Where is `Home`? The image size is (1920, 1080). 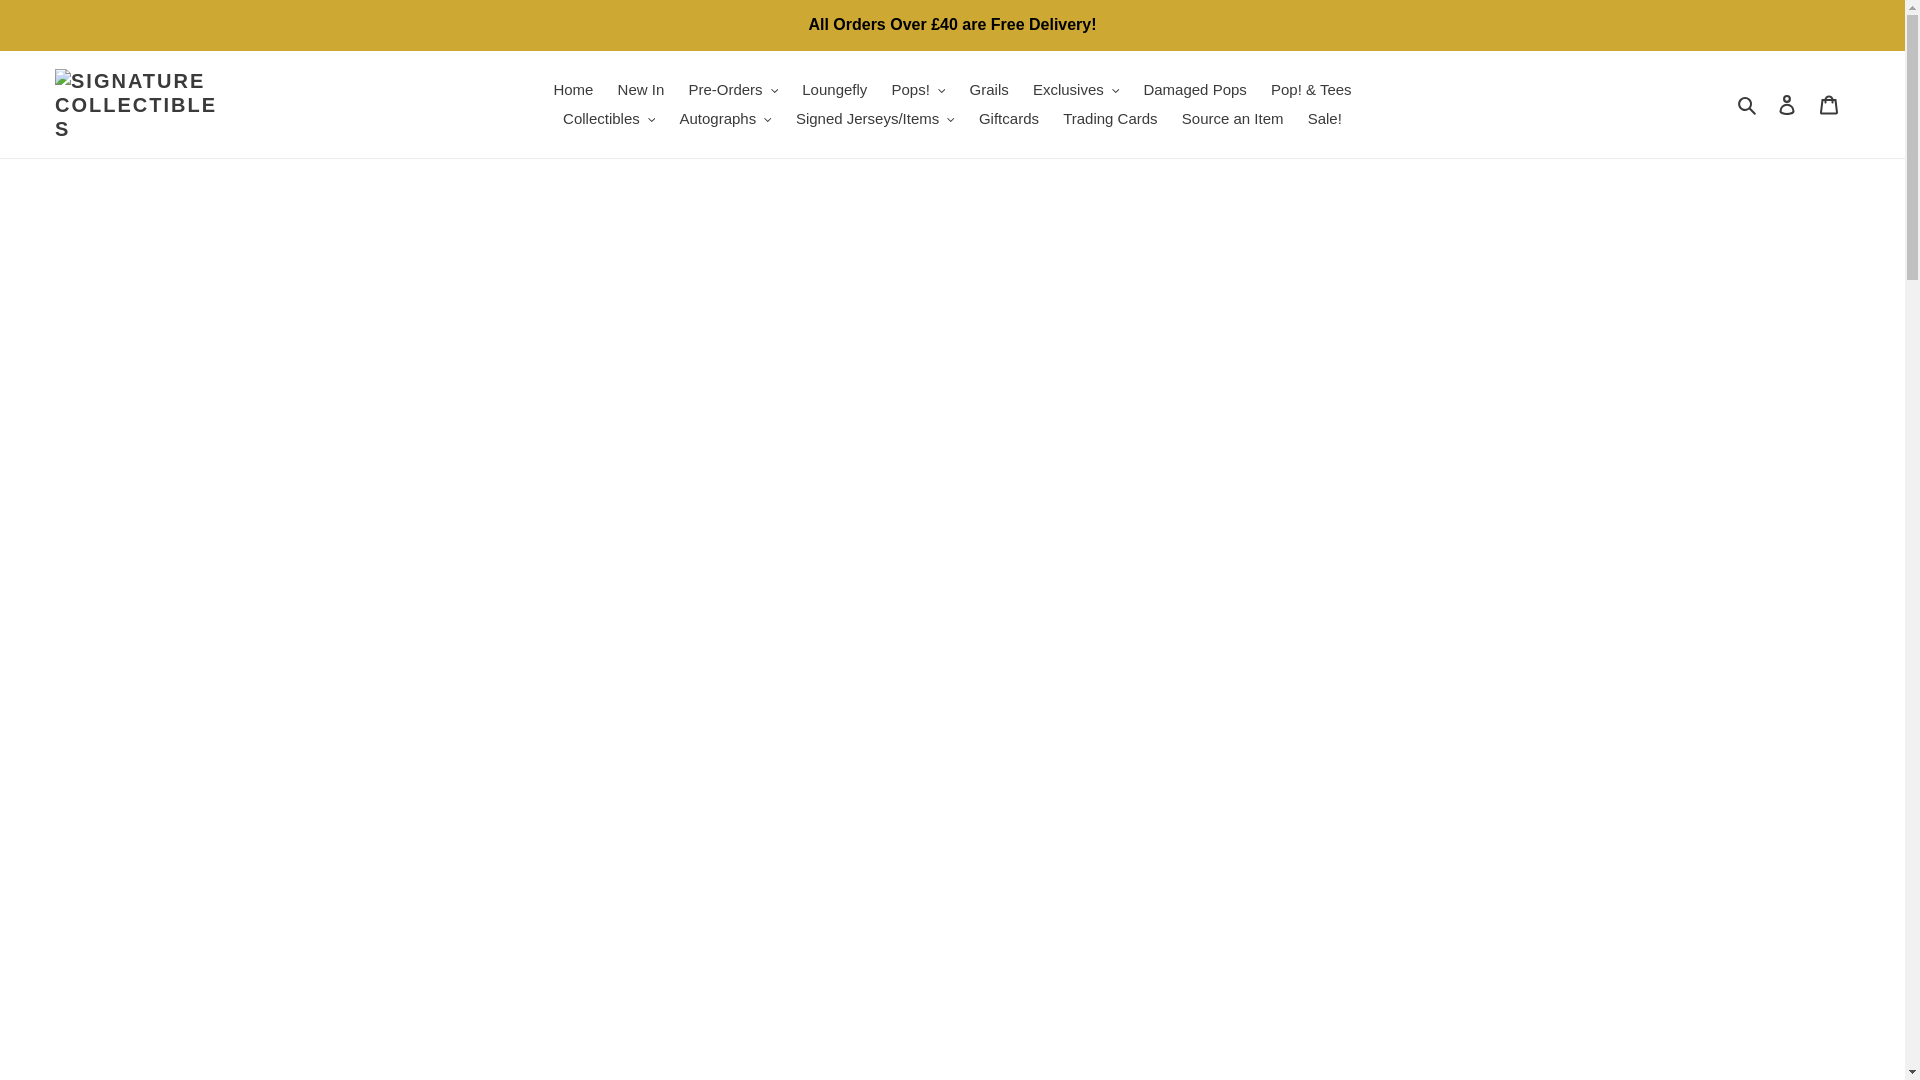 Home is located at coordinates (572, 90).